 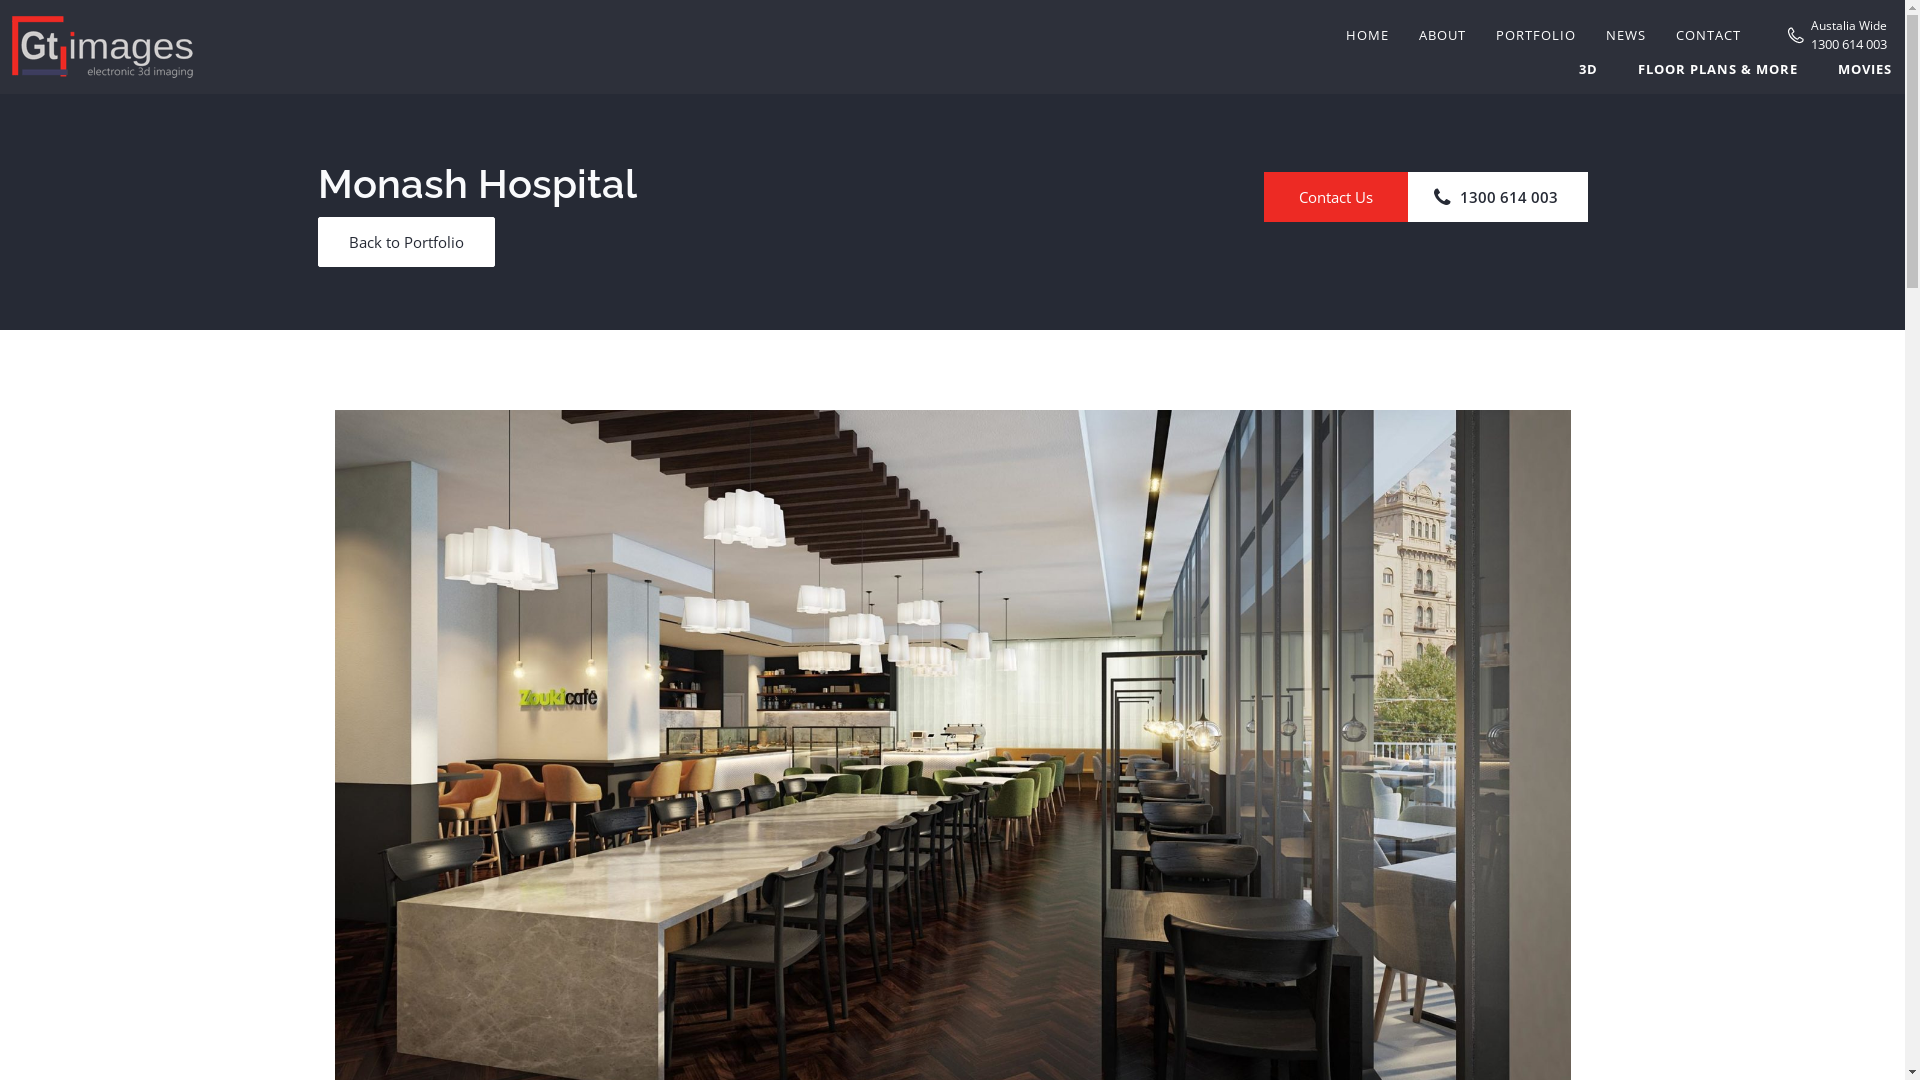 What do you see at coordinates (1442, 35) in the screenshot?
I see `ABOUT` at bounding box center [1442, 35].